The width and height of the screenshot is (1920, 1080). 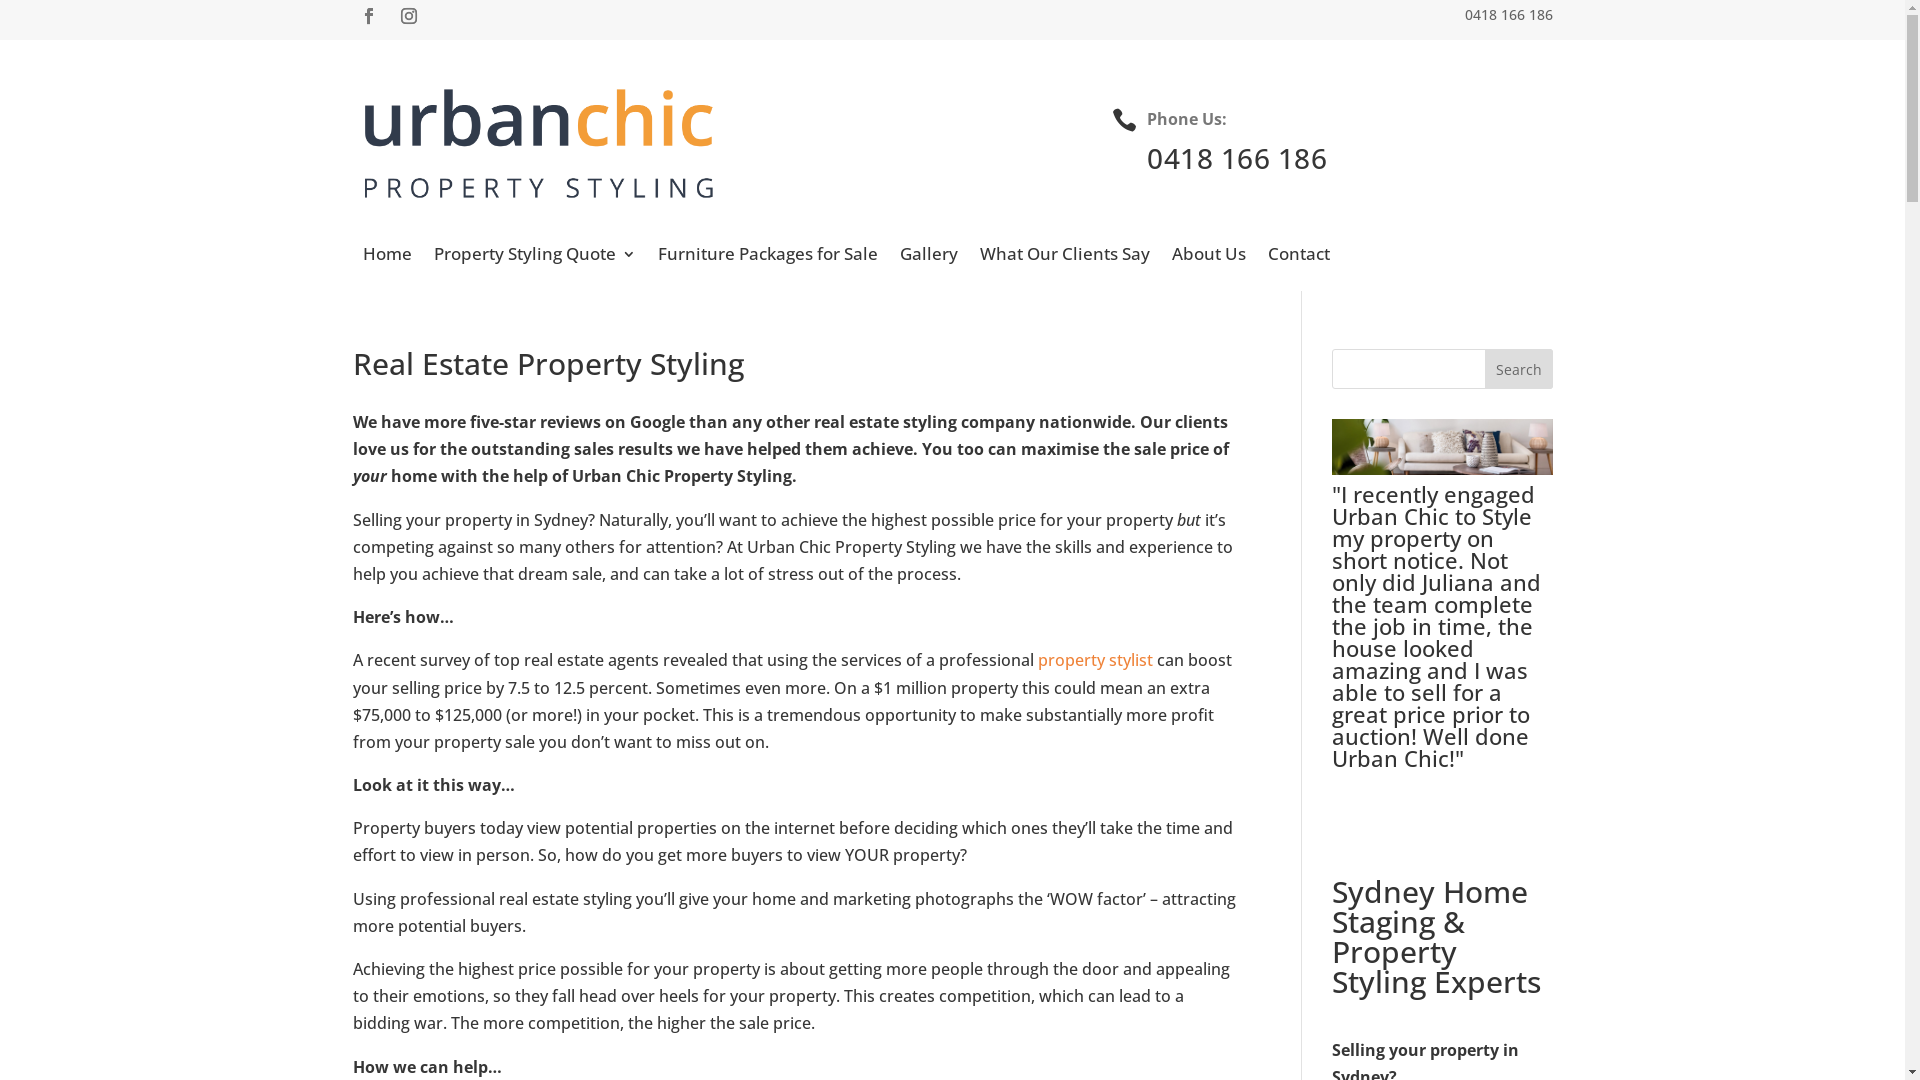 I want to click on 0418 166 186, so click(x=1508, y=19).